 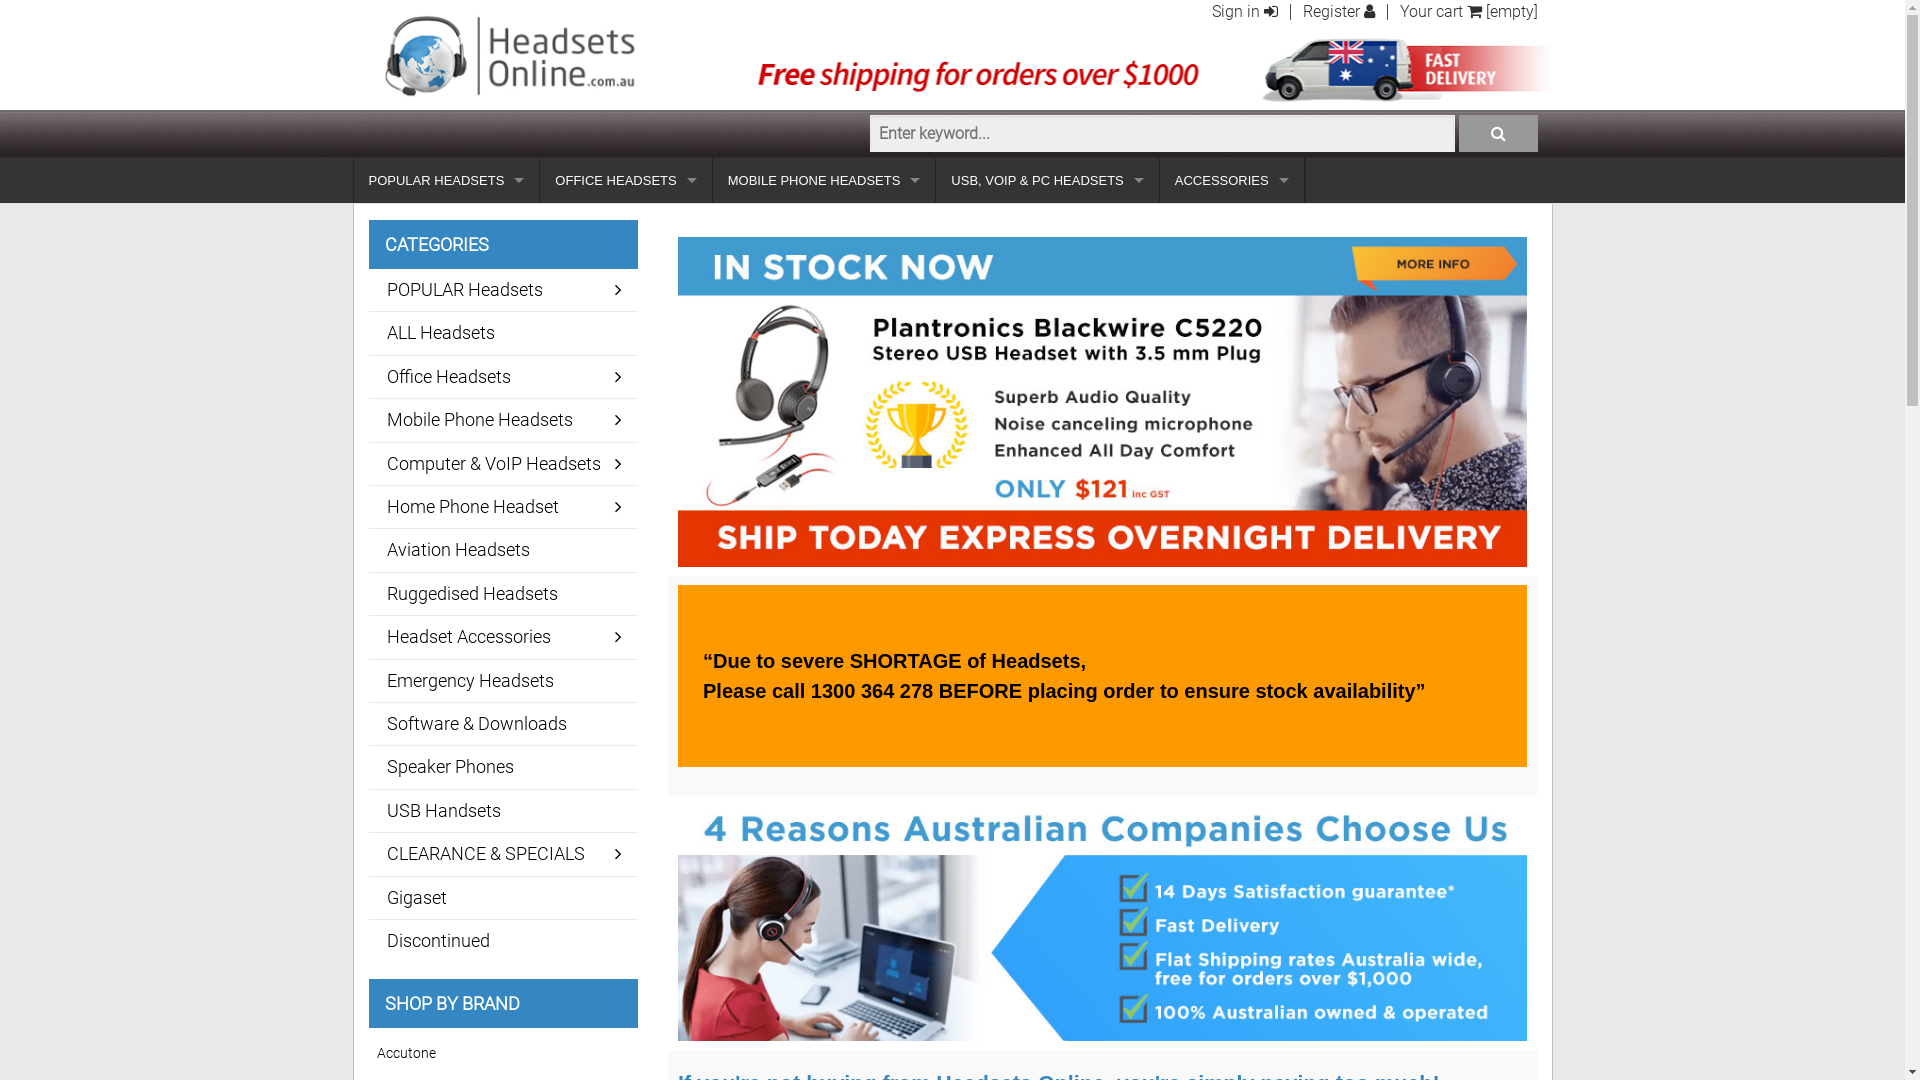 What do you see at coordinates (447, 226) in the screenshot?
I see `Wireless headsets` at bounding box center [447, 226].